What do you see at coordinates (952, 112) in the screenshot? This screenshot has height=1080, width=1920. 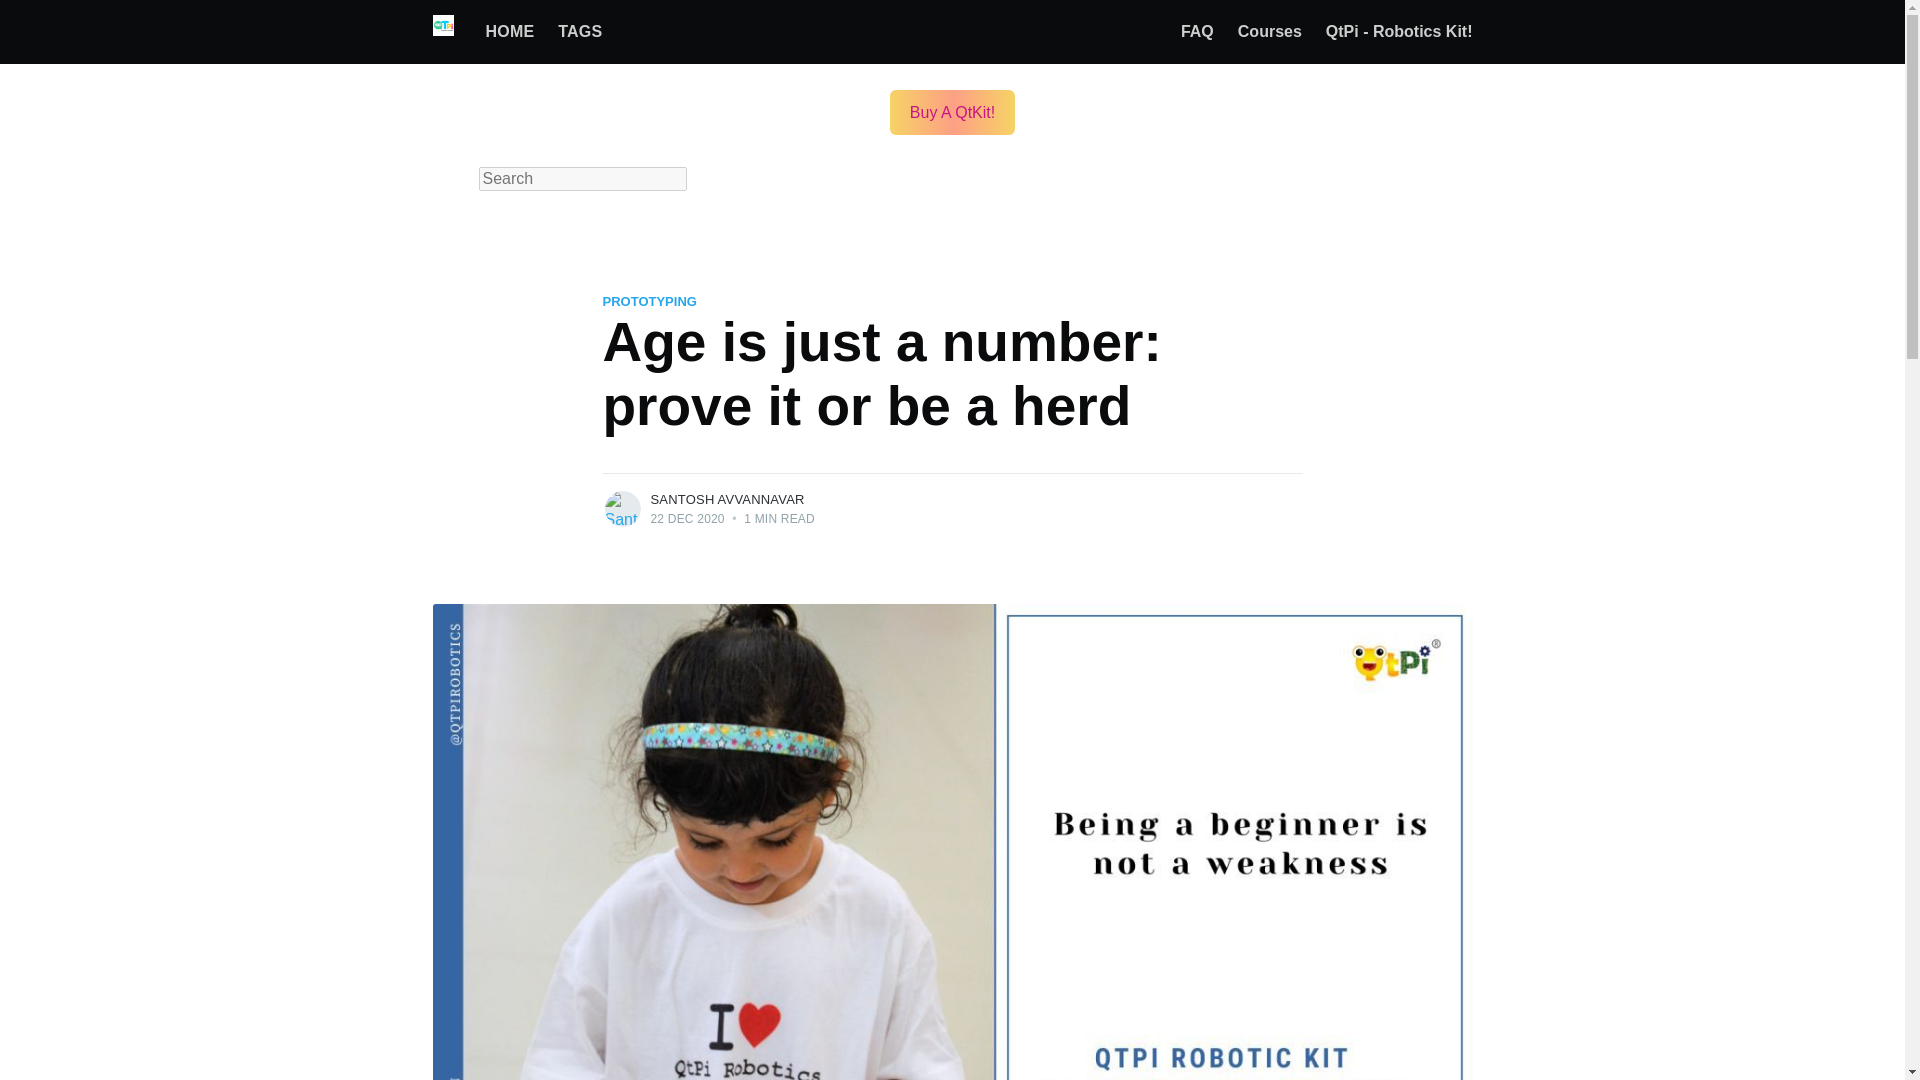 I see `Buy A QtKit!` at bounding box center [952, 112].